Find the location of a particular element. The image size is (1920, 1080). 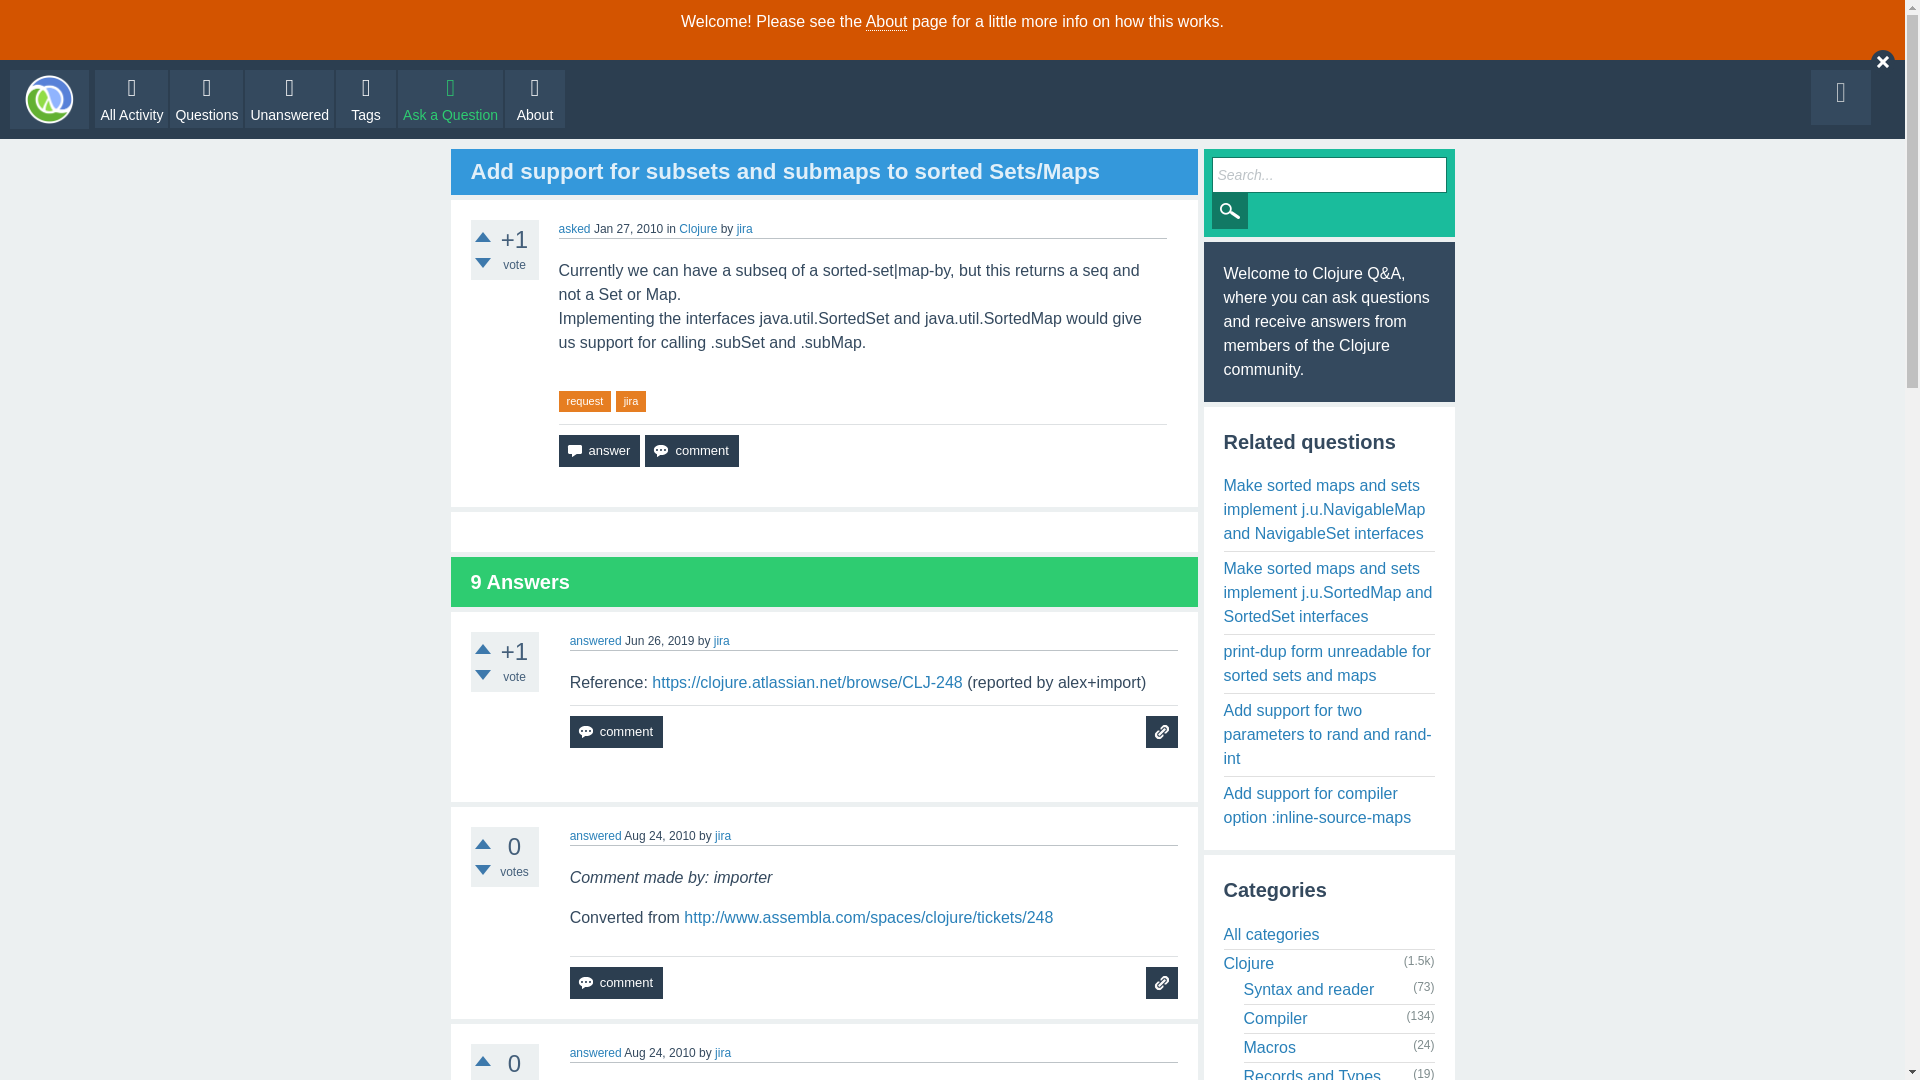

asked is located at coordinates (574, 229).